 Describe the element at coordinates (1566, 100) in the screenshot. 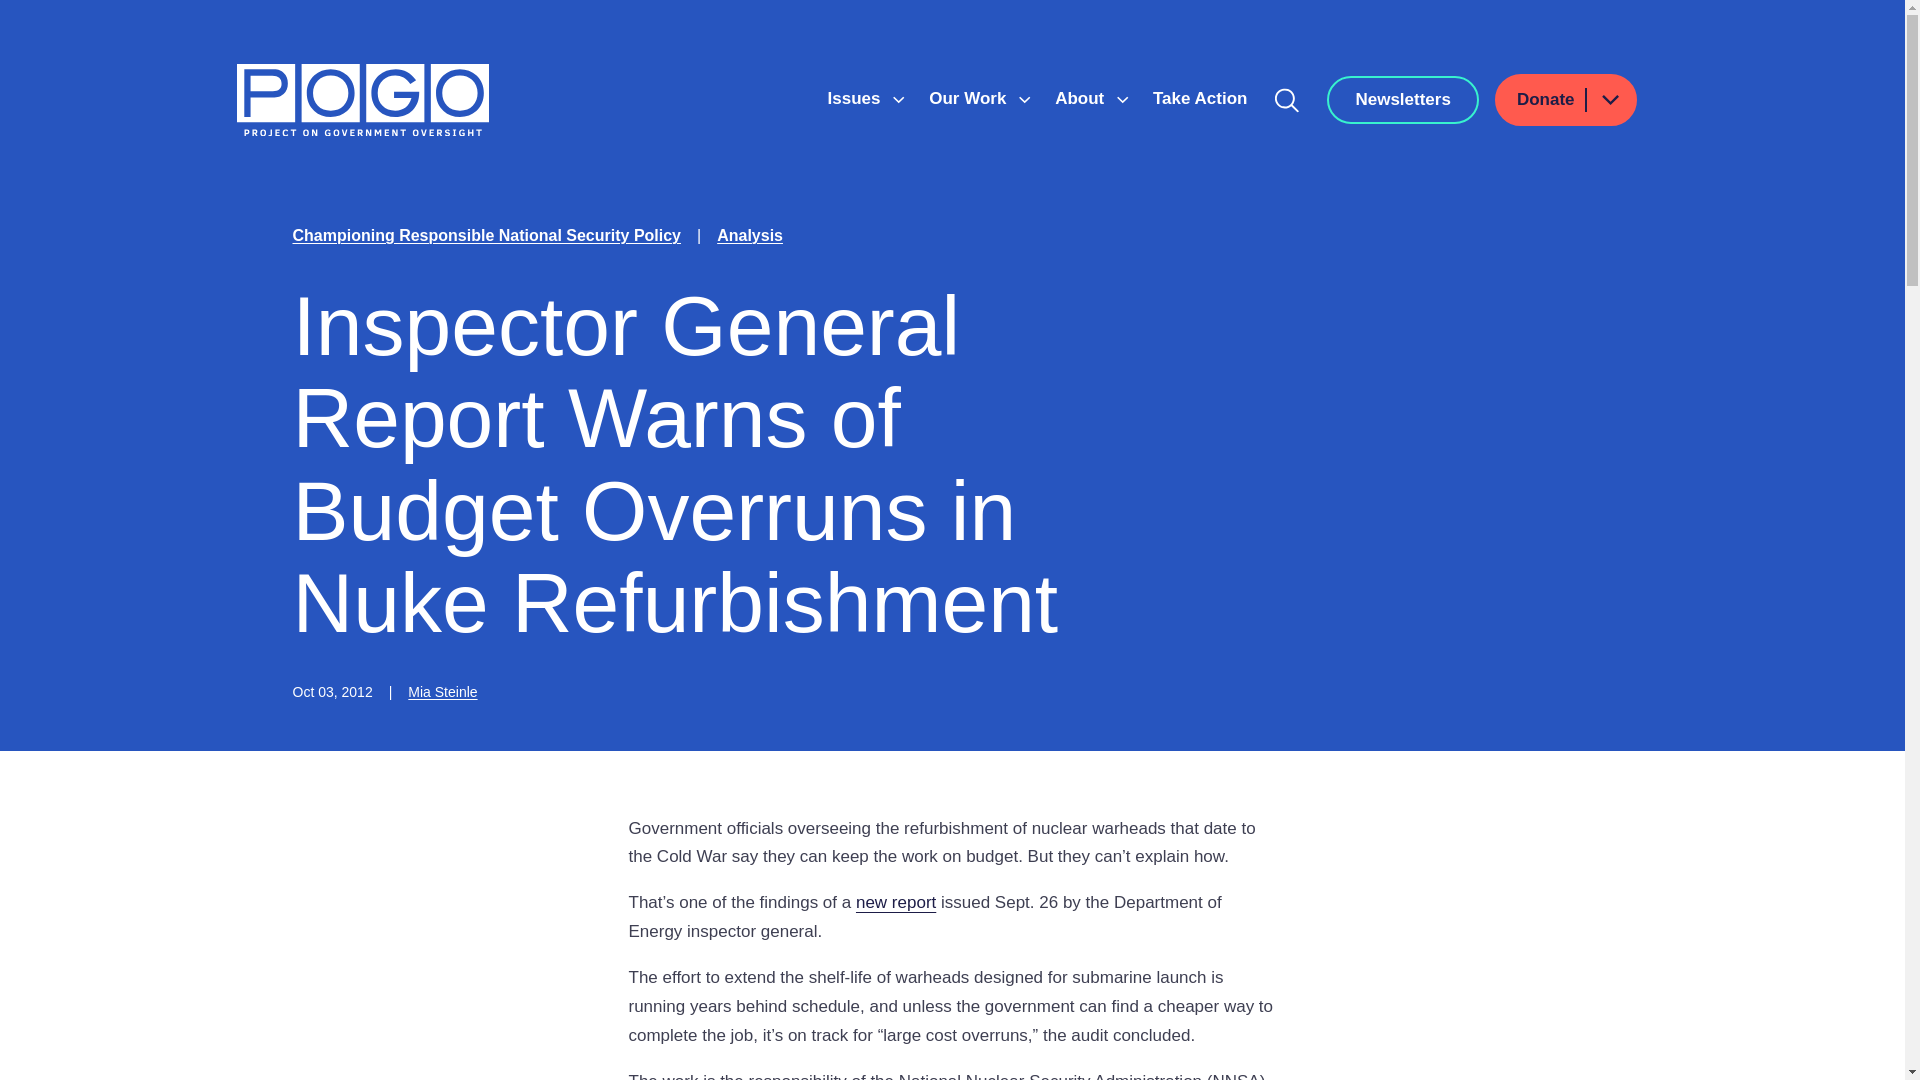

I see `Donate` at that location.